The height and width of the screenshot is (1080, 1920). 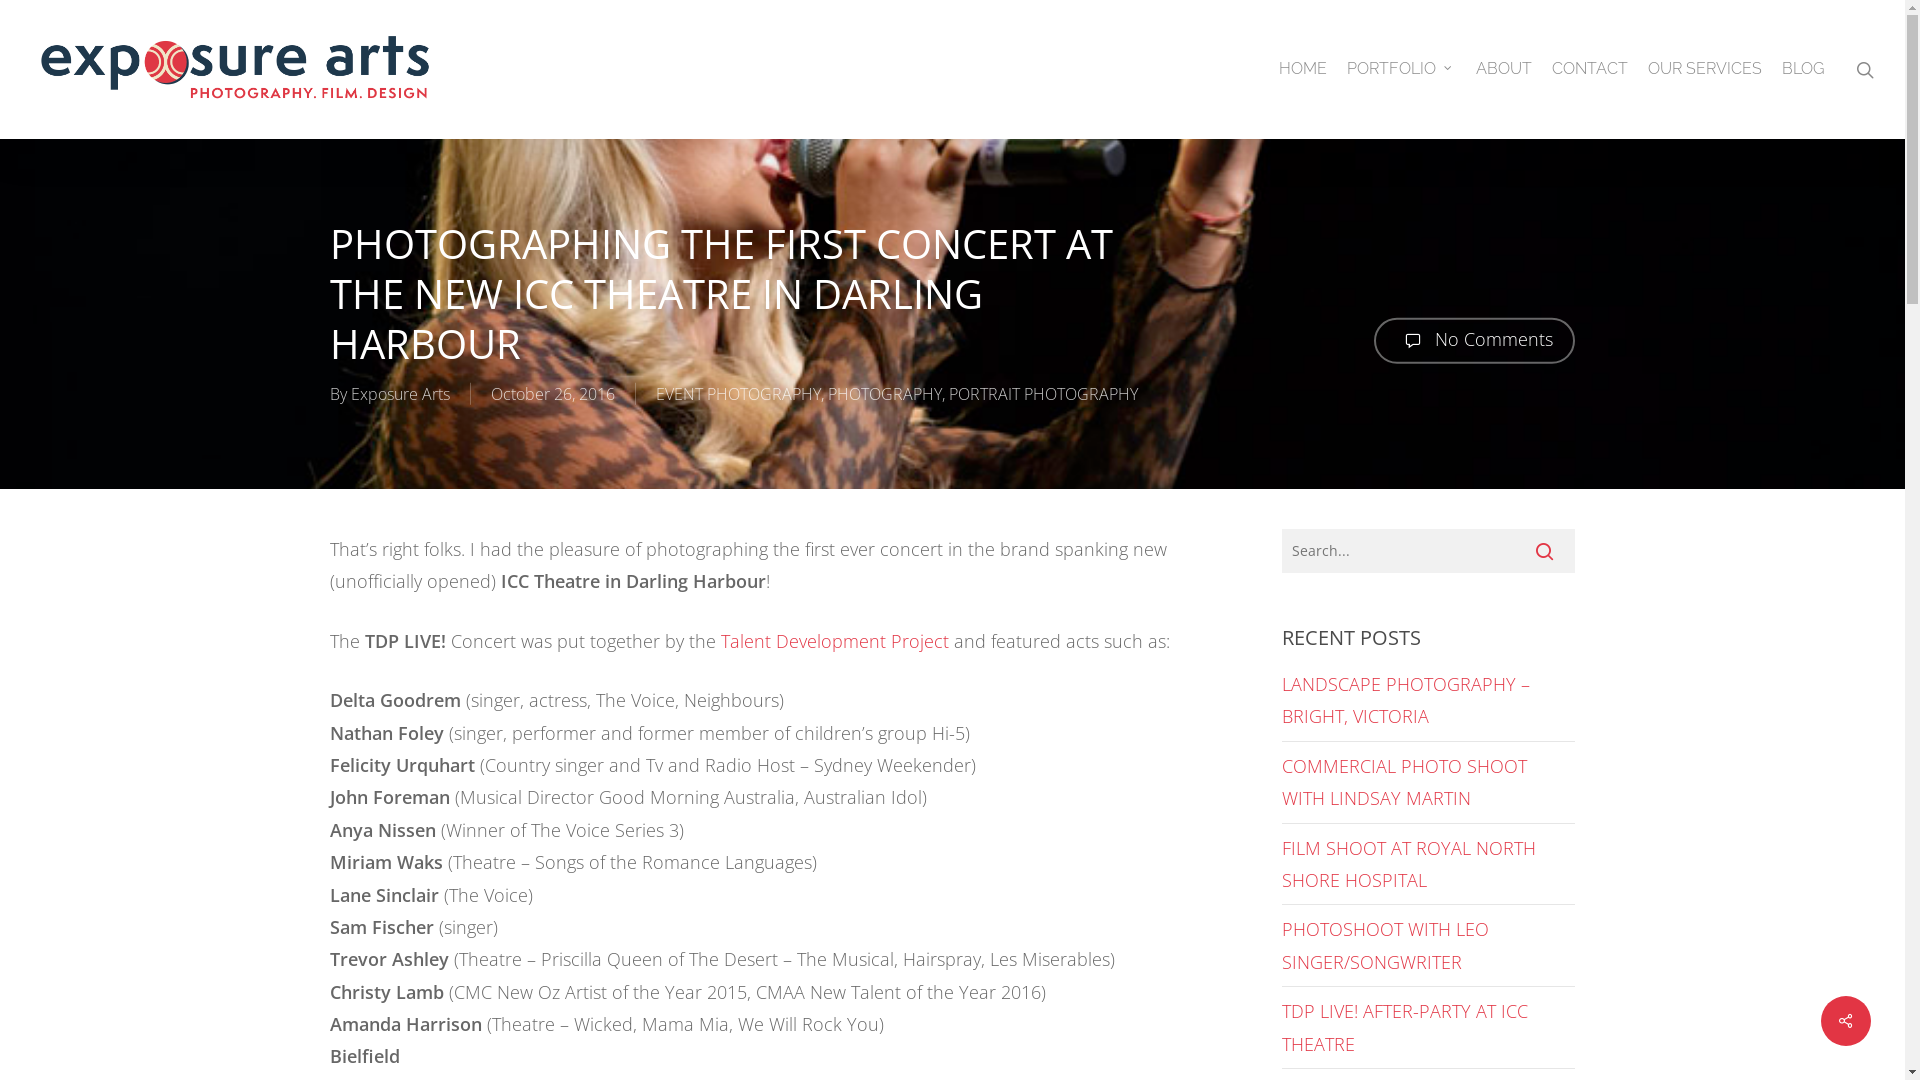 I want to click on Talent Development Project, so click(x=835, y=641).